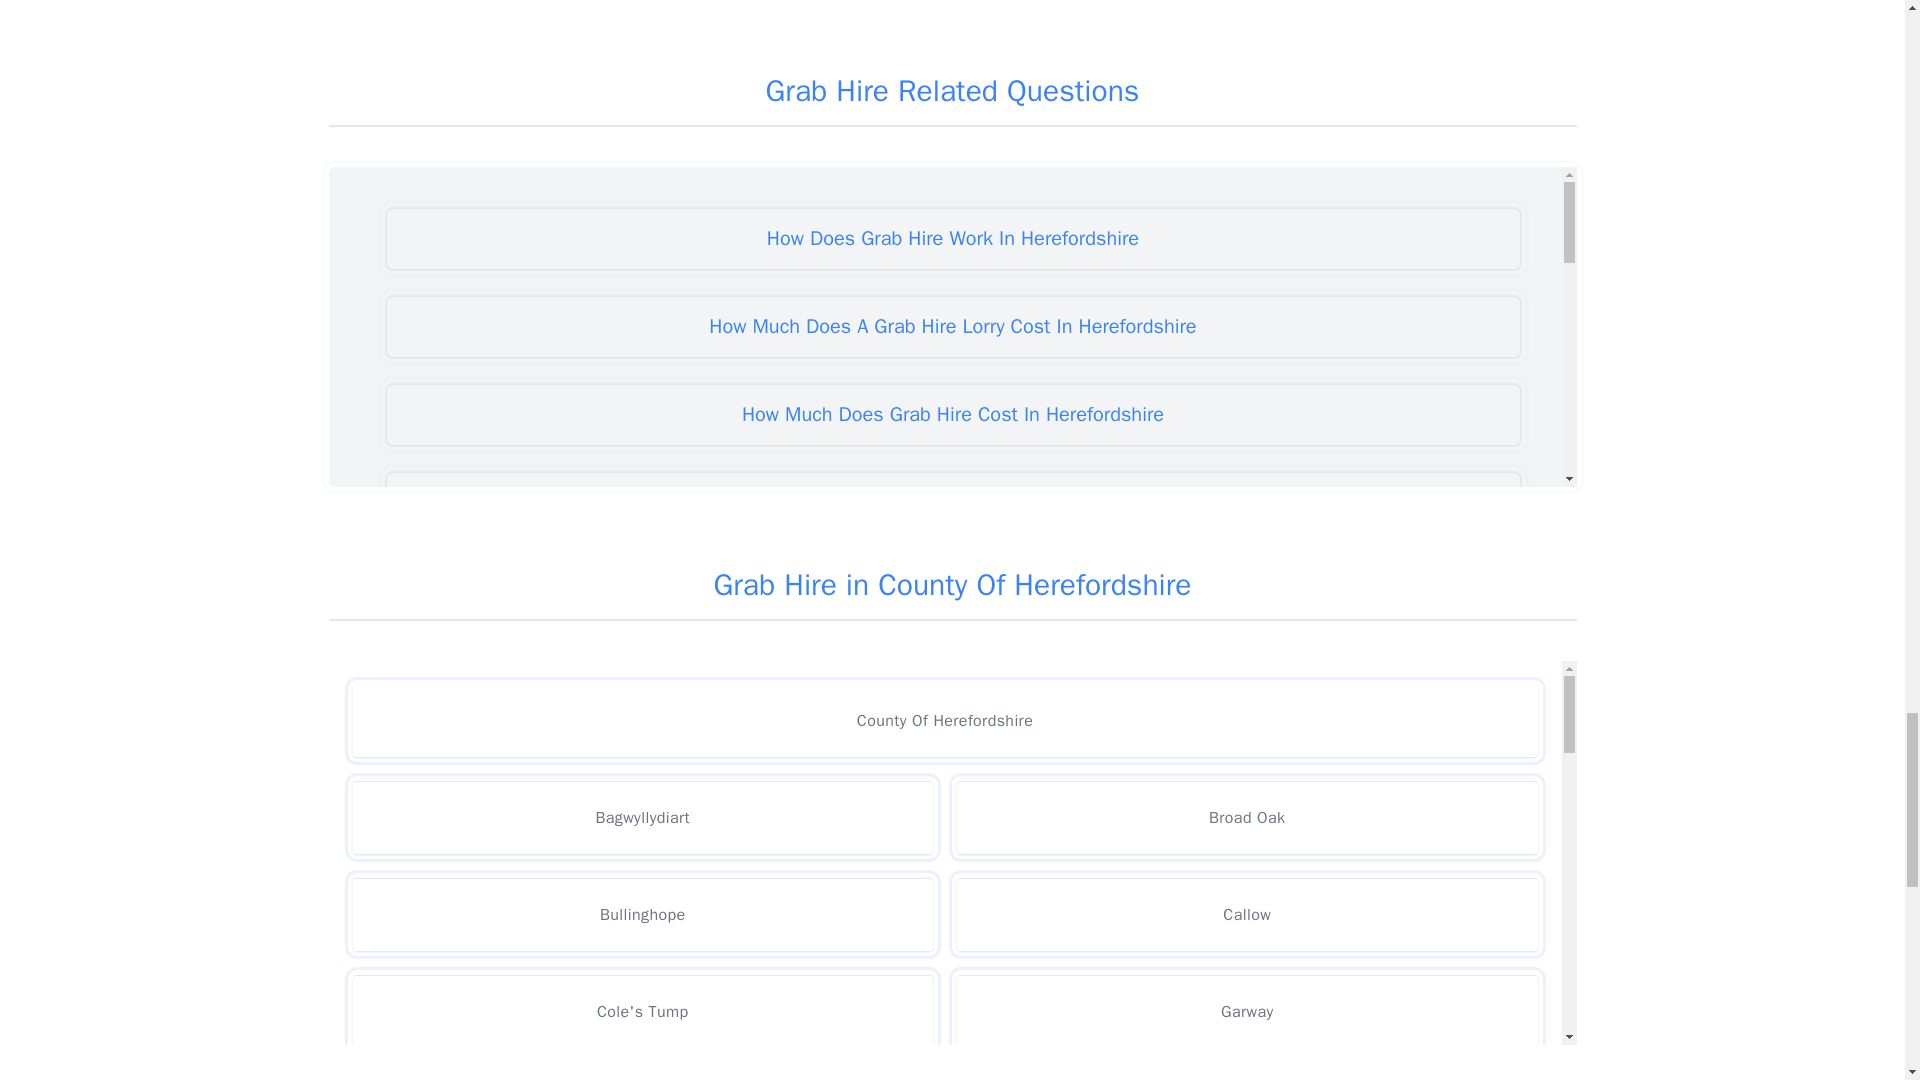 The image size is (1920, 1080). What do you see at coordinates (952, 767) in the screenshot?
I see `How Much Is A Grab Lorry To Hire In Herefordshire` at bounding box center [952, 767].